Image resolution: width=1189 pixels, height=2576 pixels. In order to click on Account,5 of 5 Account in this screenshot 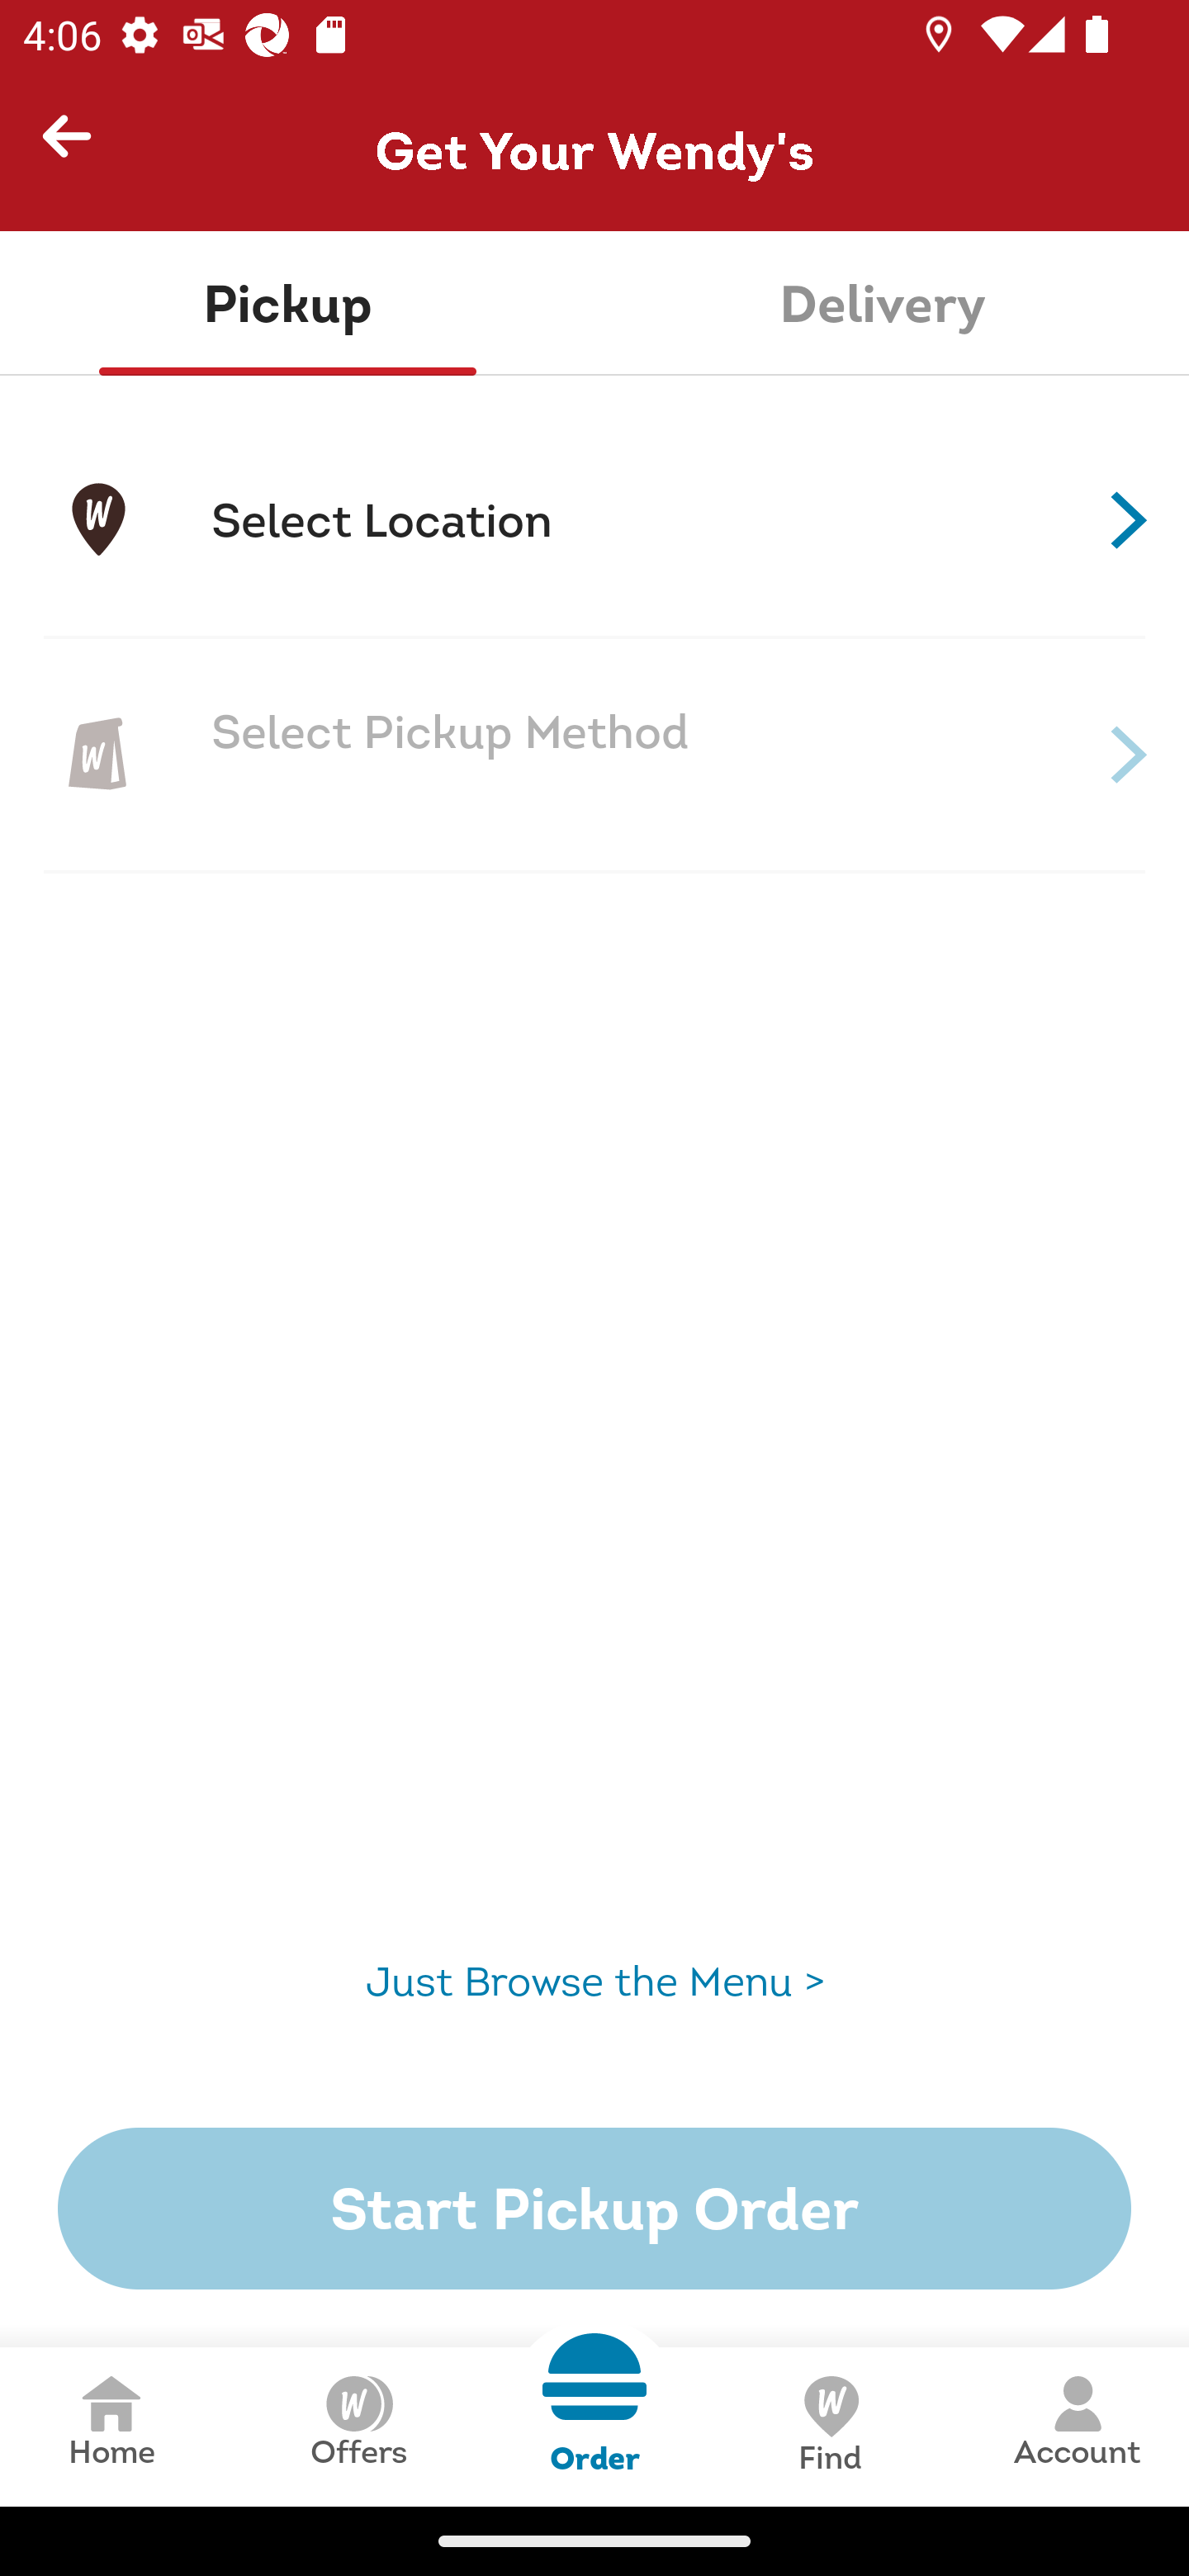, I will do `click(1077, 2426)`.